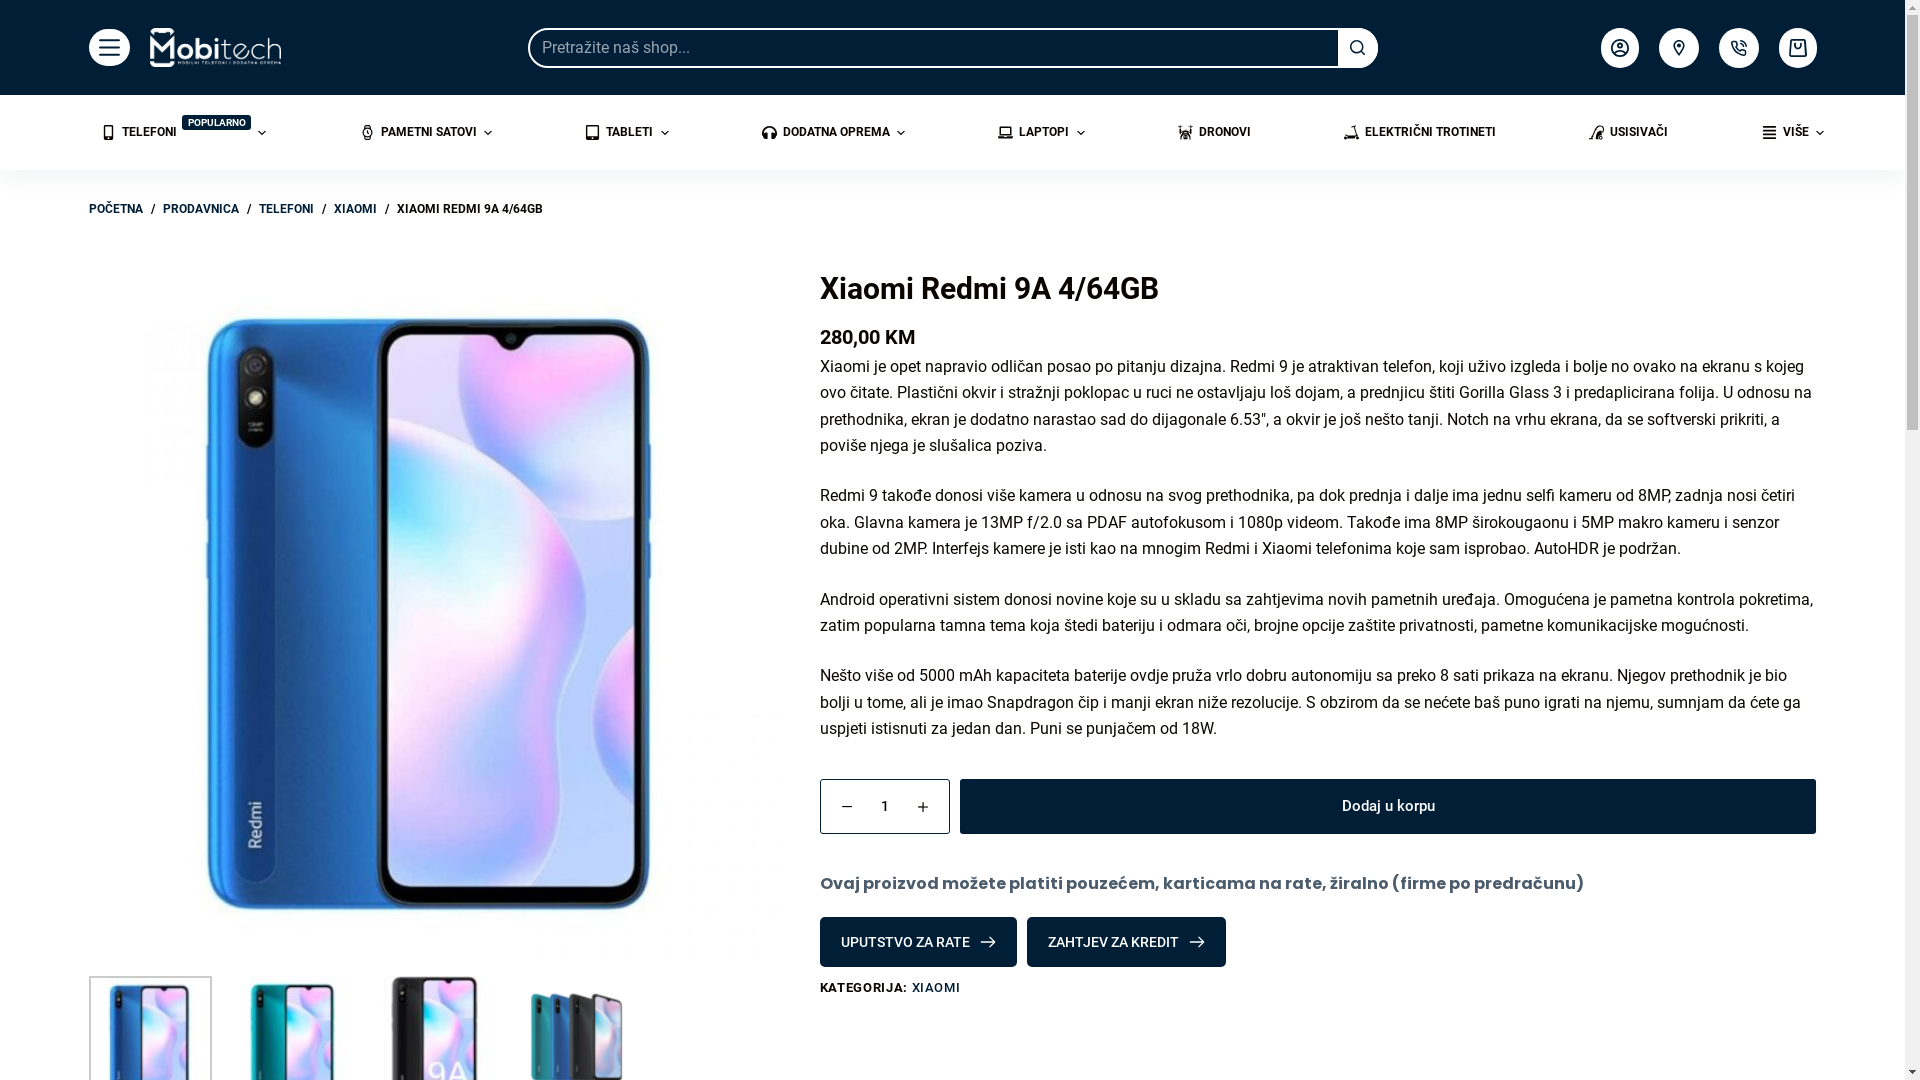 The image size is (1920, 1080). I want to click on Skip to content, so click(20, 10).